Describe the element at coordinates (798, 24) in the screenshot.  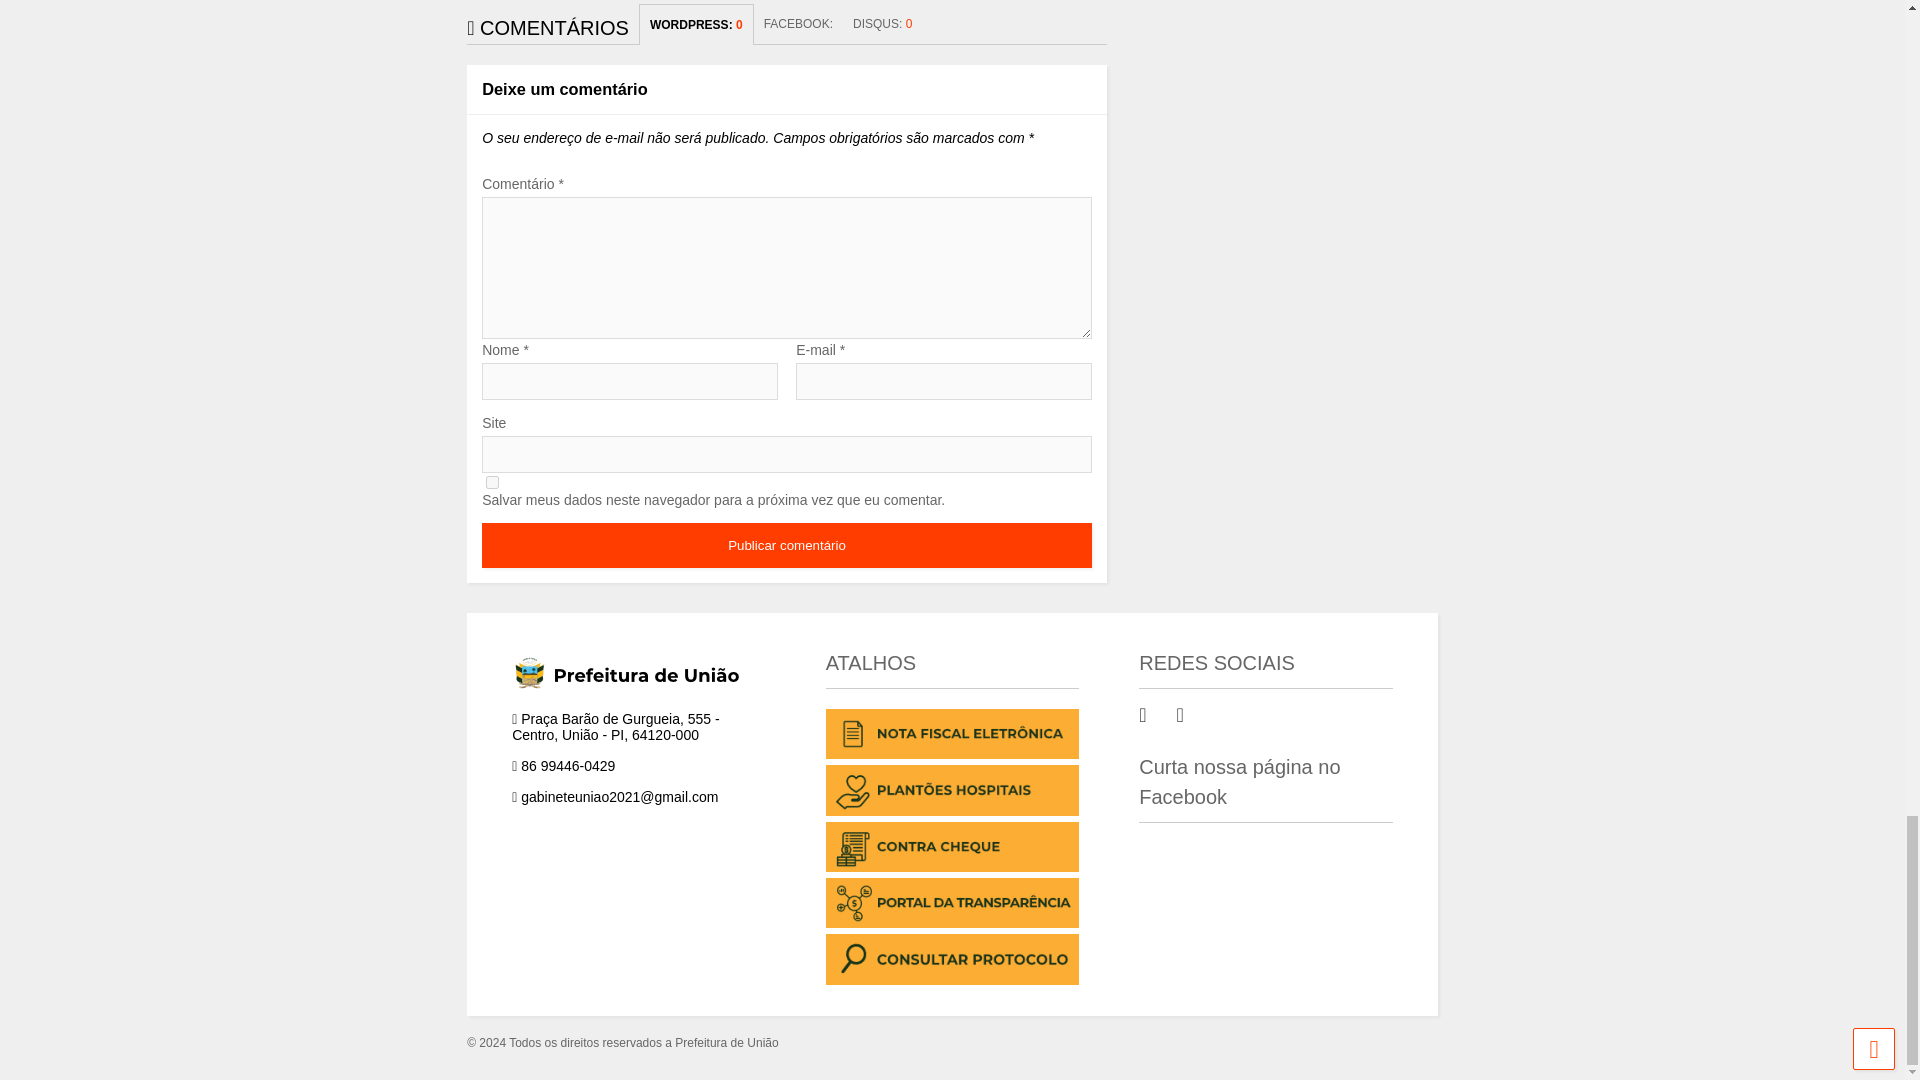
I see `FACEBOOK:` at that location.